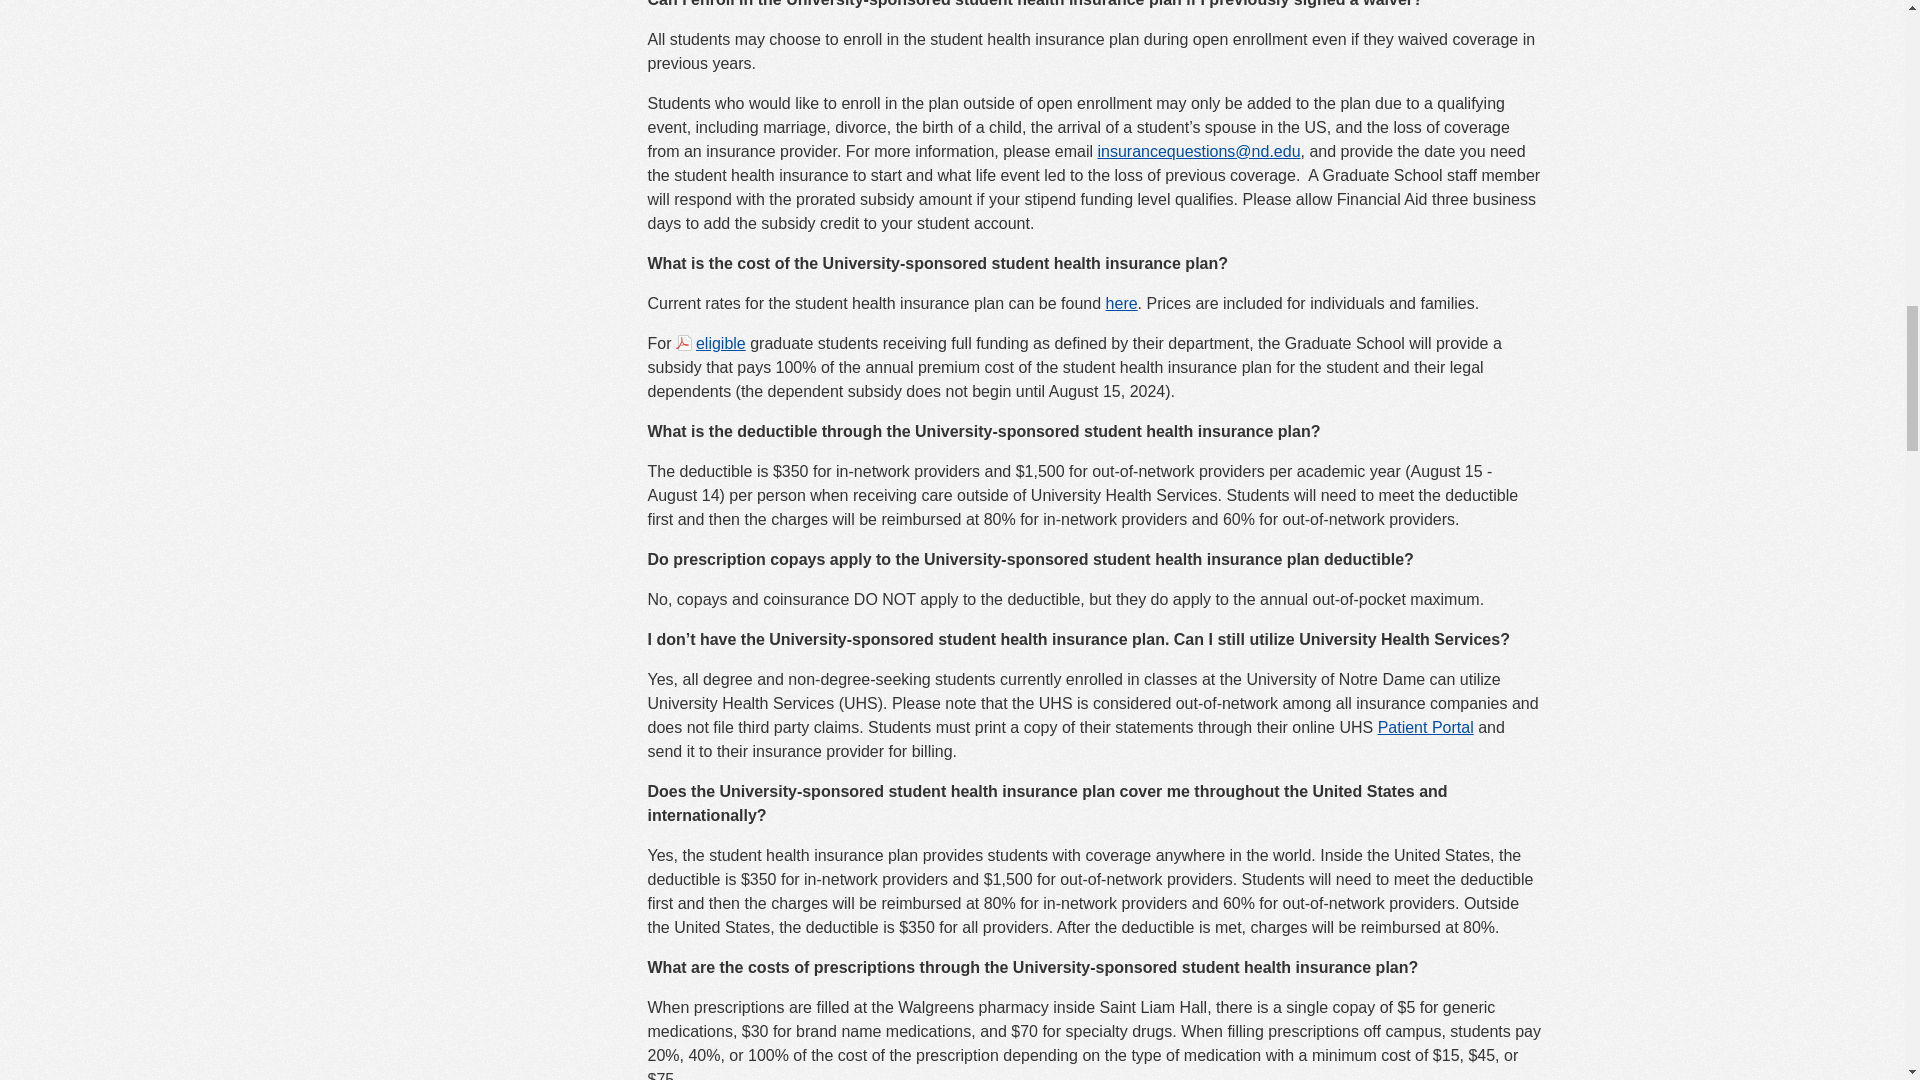 This screenshot has width=1920, height=1080. What do you see at coordinates (710, 342) in the screenshot?
I see `eligible` at bounding box center [710, 342].